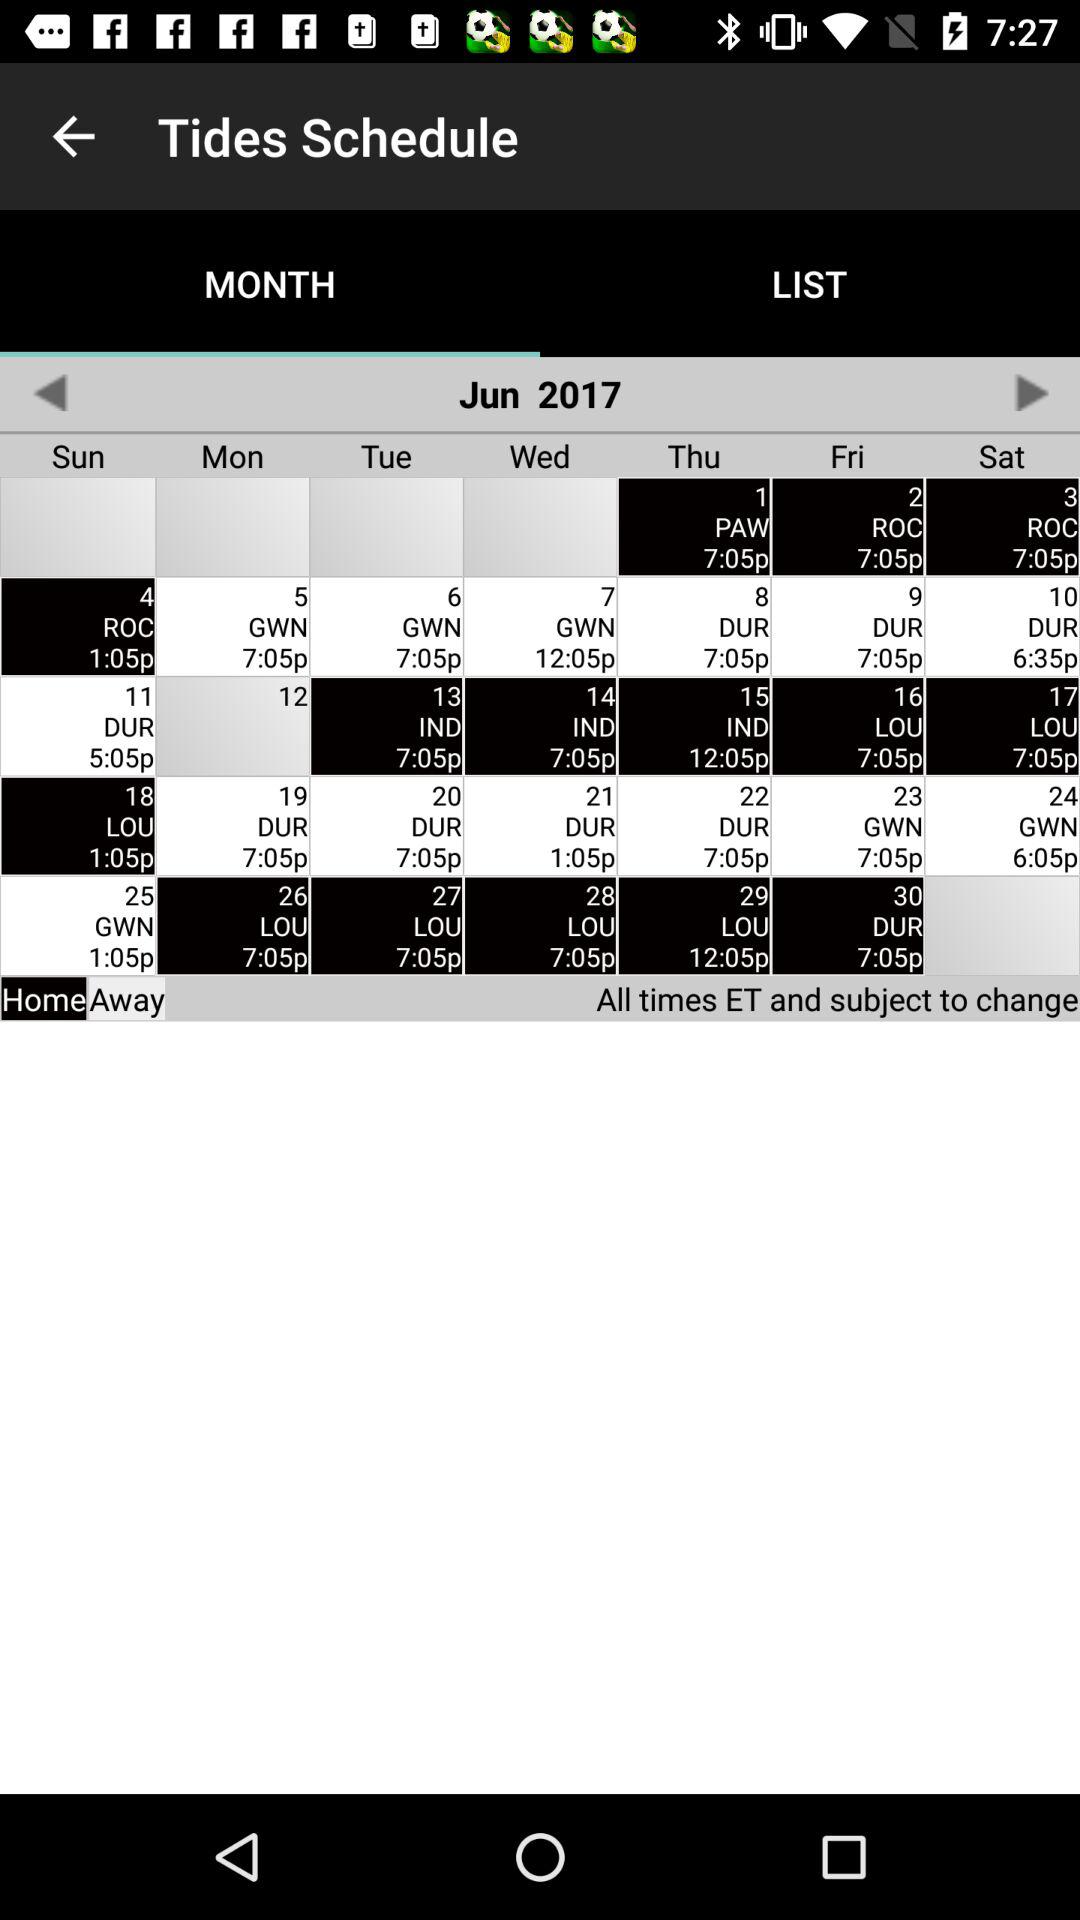 The width and height of the screenshot is (1080, 1920). What do you see at coordinates (1030, 392) in the screenshot?
I see `switch to next month` at bounding box center [1030, 392].